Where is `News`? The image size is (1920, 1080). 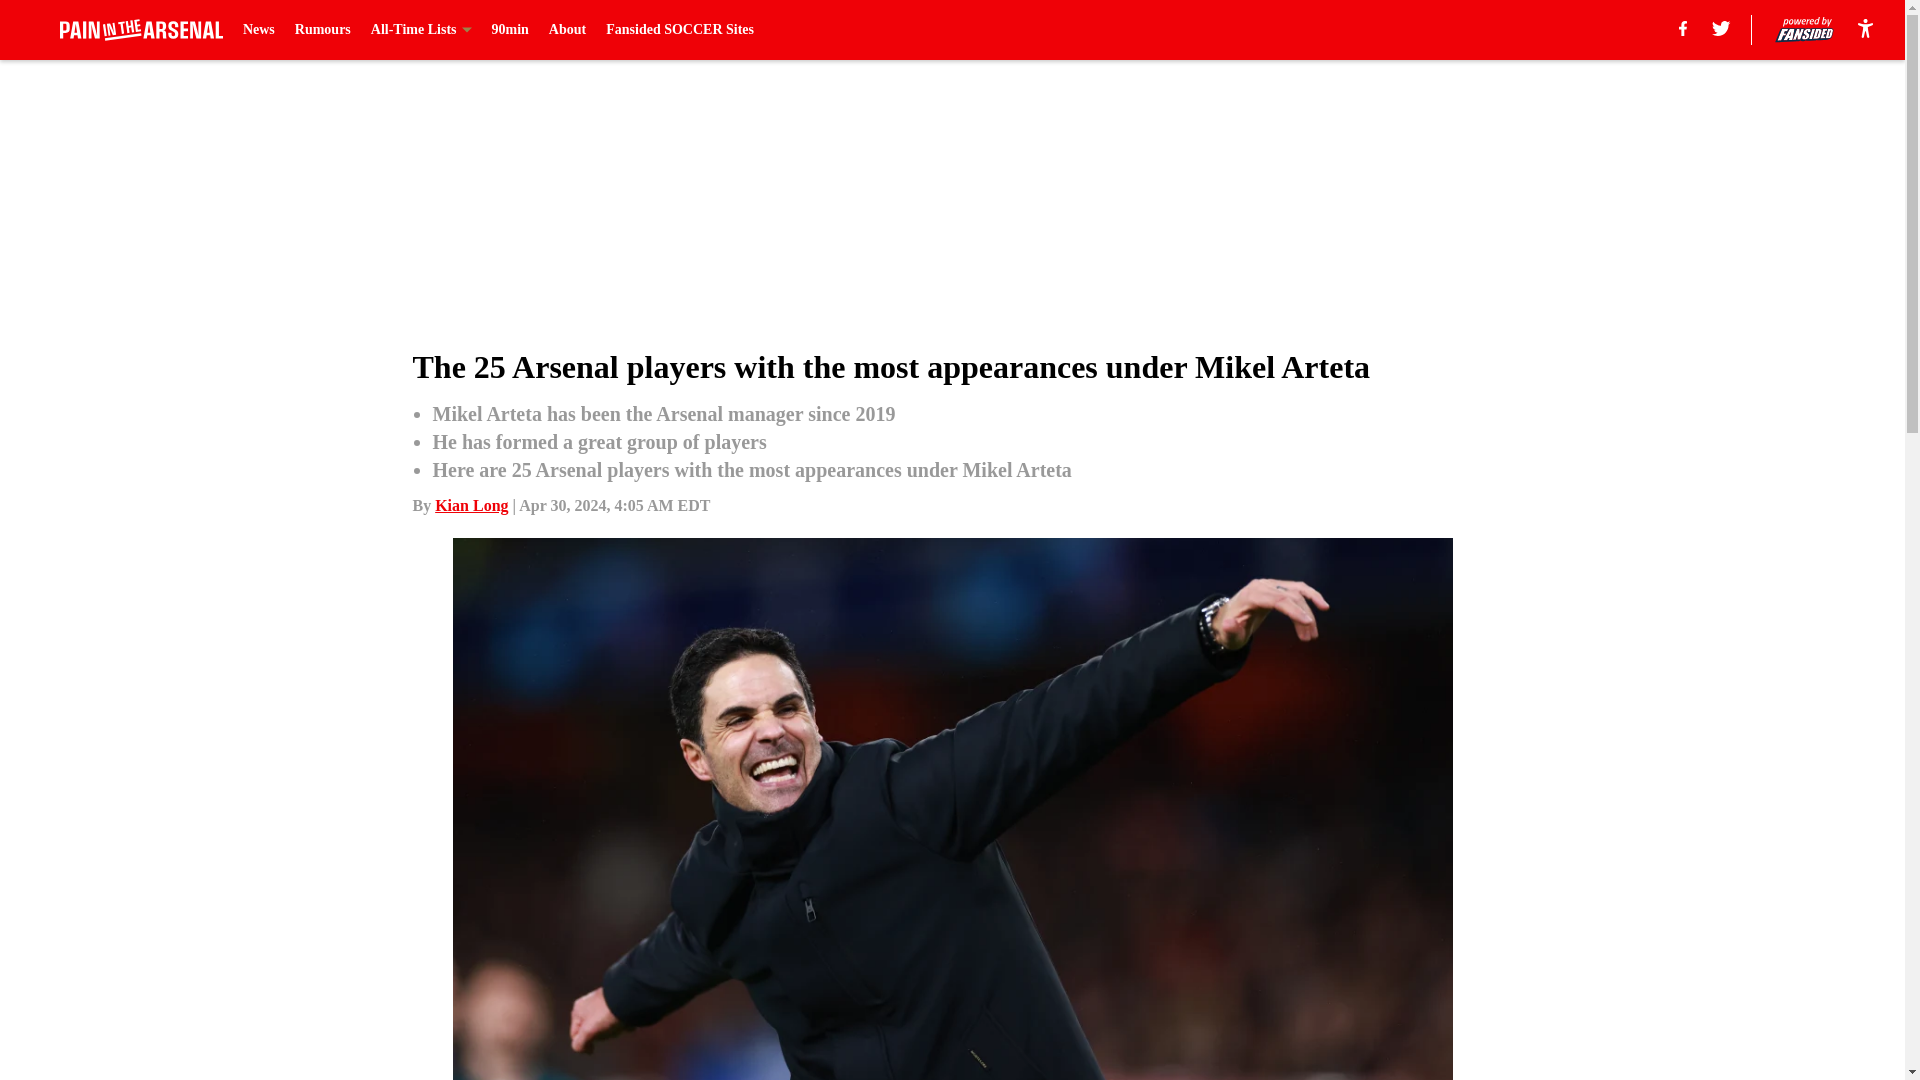 News is located at coordinates (258, 30).